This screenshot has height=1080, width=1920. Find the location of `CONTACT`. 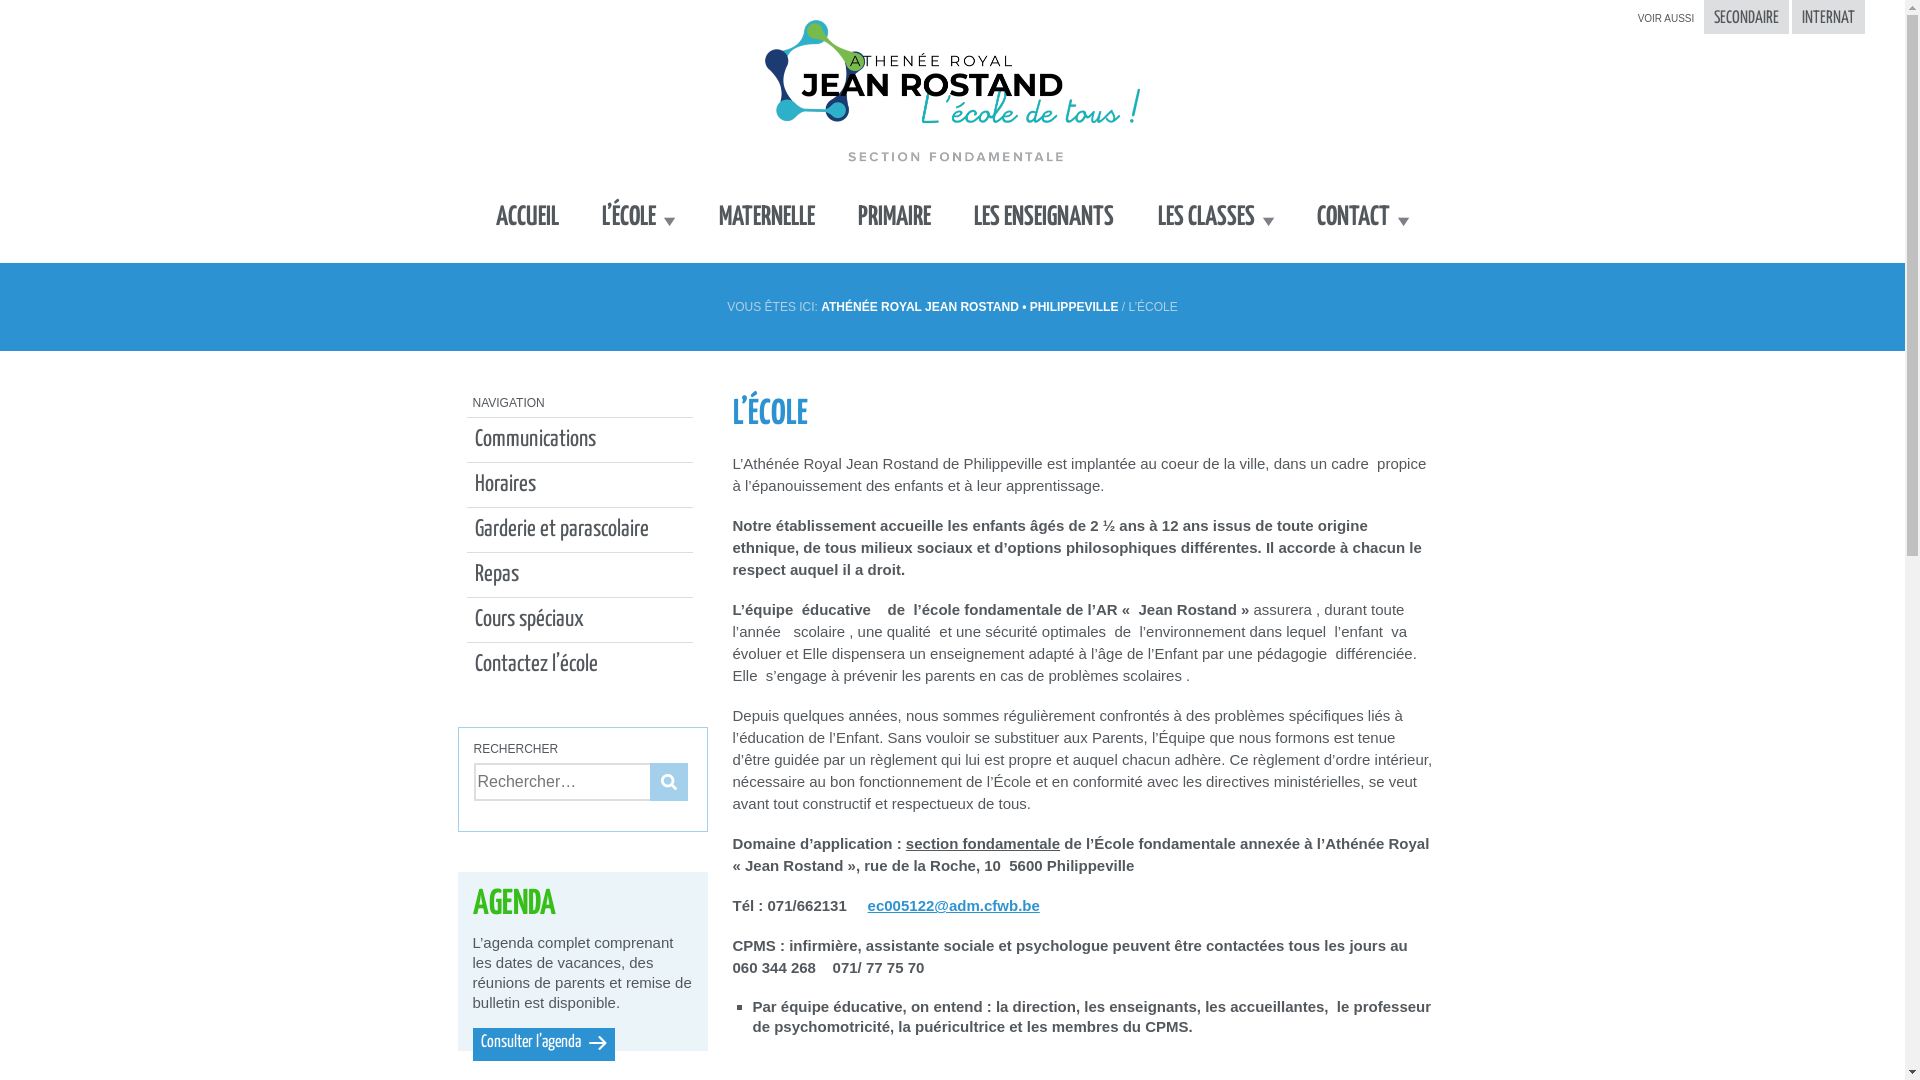

CONTACT is located at coordinates (1363, 216).